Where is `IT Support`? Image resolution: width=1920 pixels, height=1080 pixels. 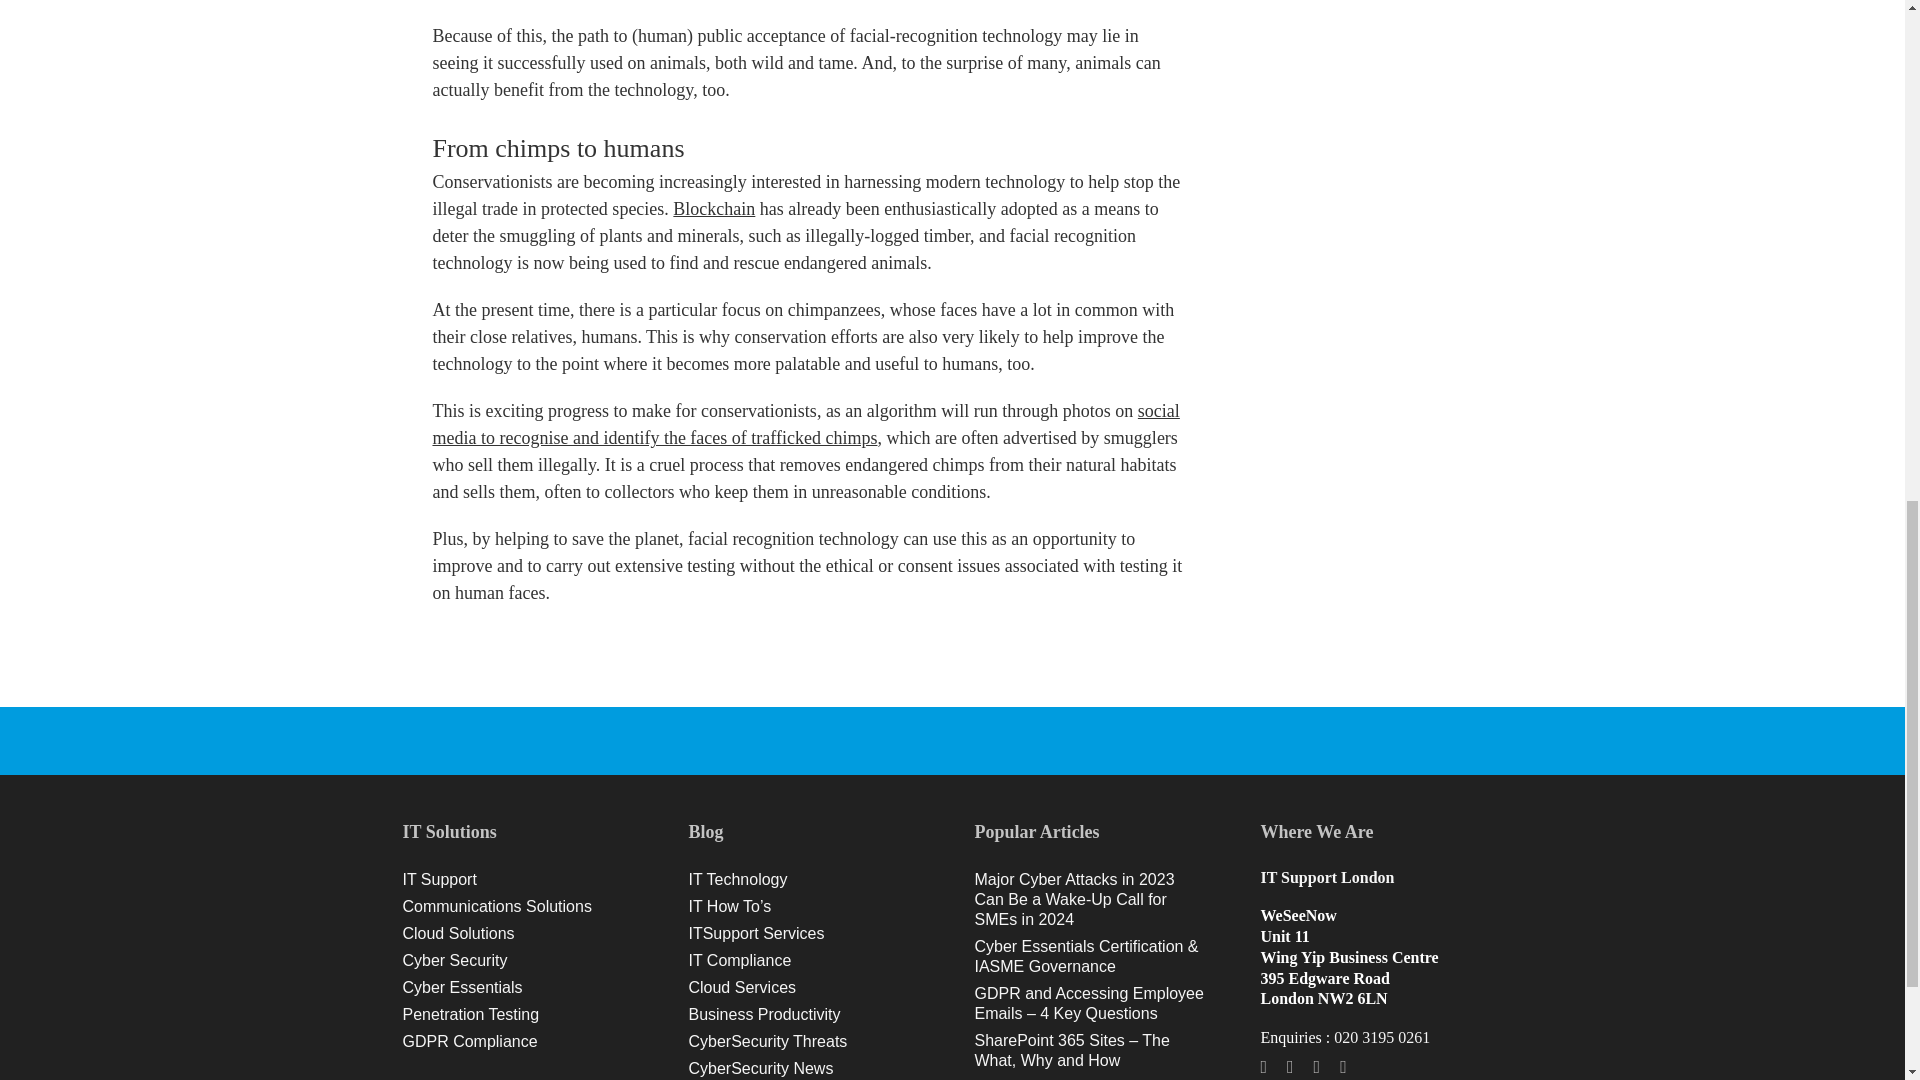
IT Support is located at coordinates (522, 880).